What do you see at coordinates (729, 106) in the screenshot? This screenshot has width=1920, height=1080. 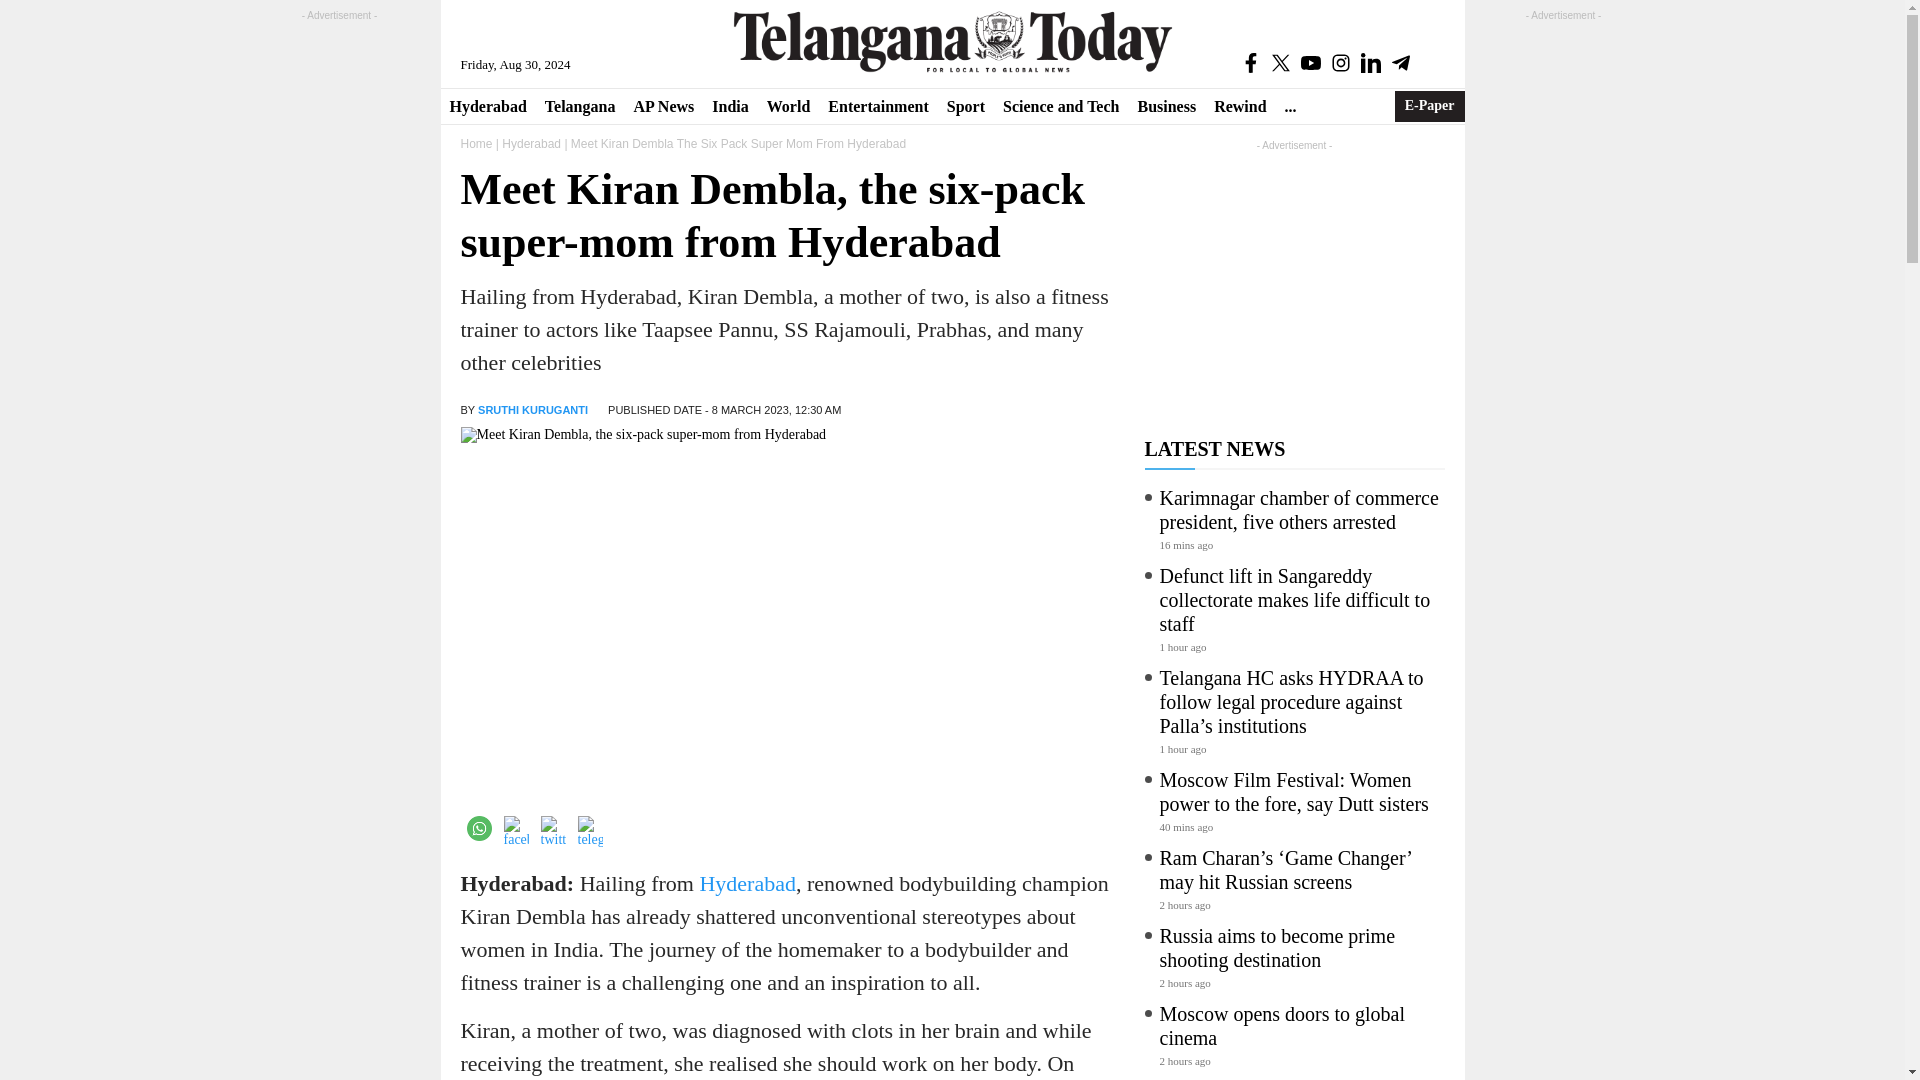 I see `India` at bounding box center [729, 106].